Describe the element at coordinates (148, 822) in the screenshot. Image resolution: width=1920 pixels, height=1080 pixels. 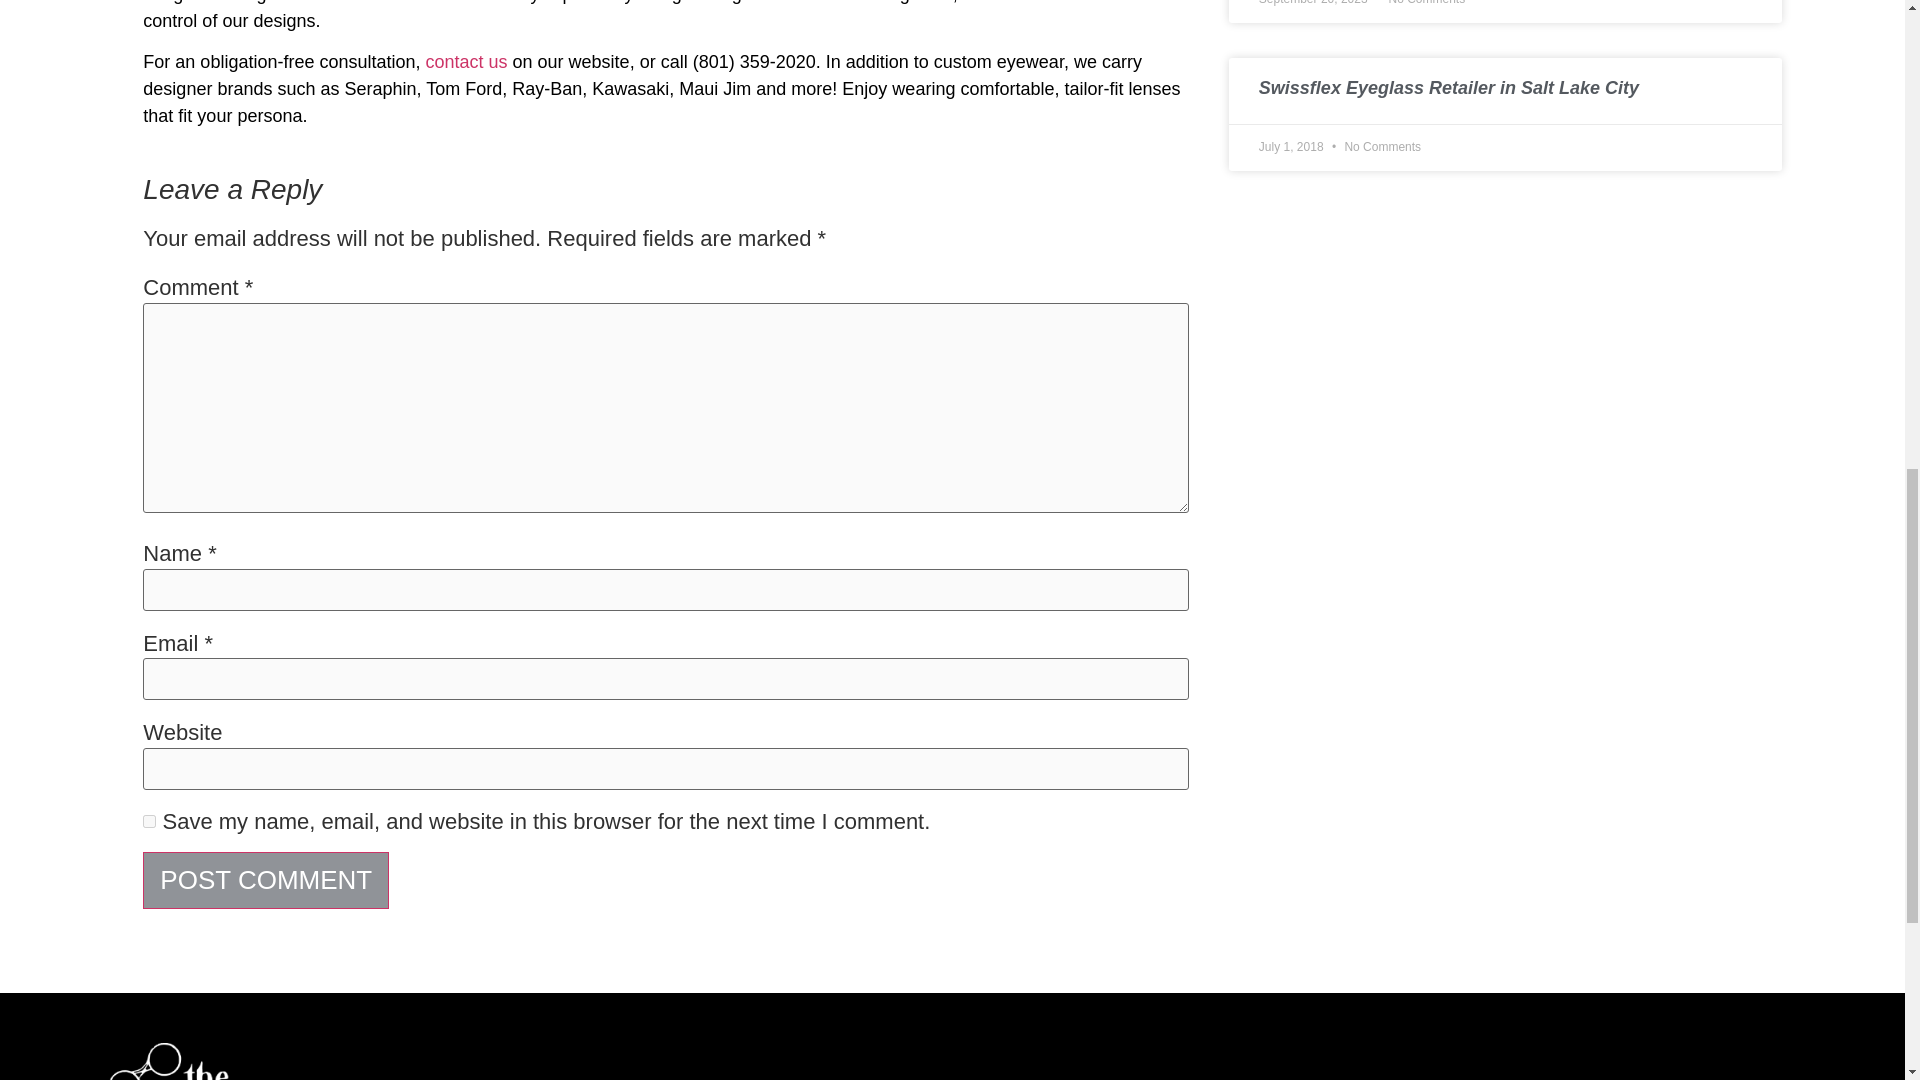
I see `yes` at that location.